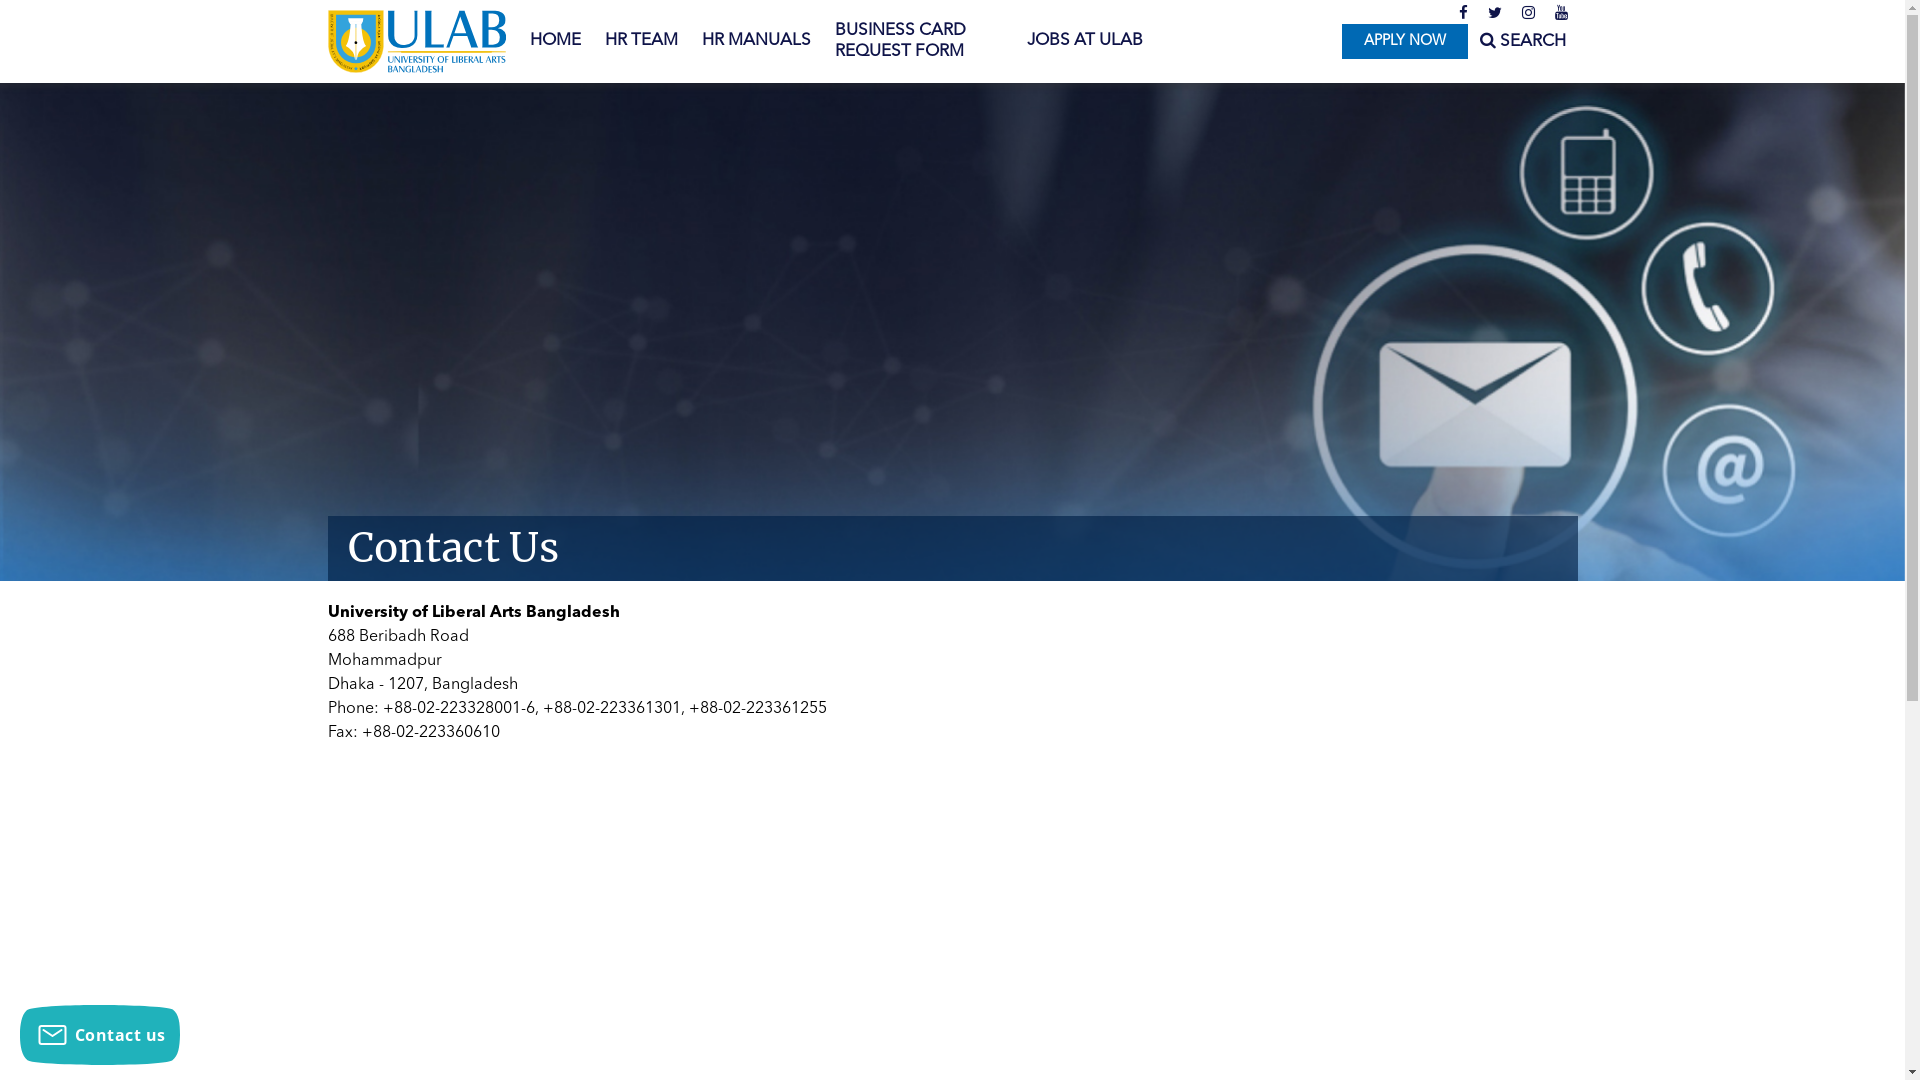 This screenshot has height=1080, width=1920. Describe the element at coordinates (1523, 42) in the screenshot. I see `SEARCH` at that location.